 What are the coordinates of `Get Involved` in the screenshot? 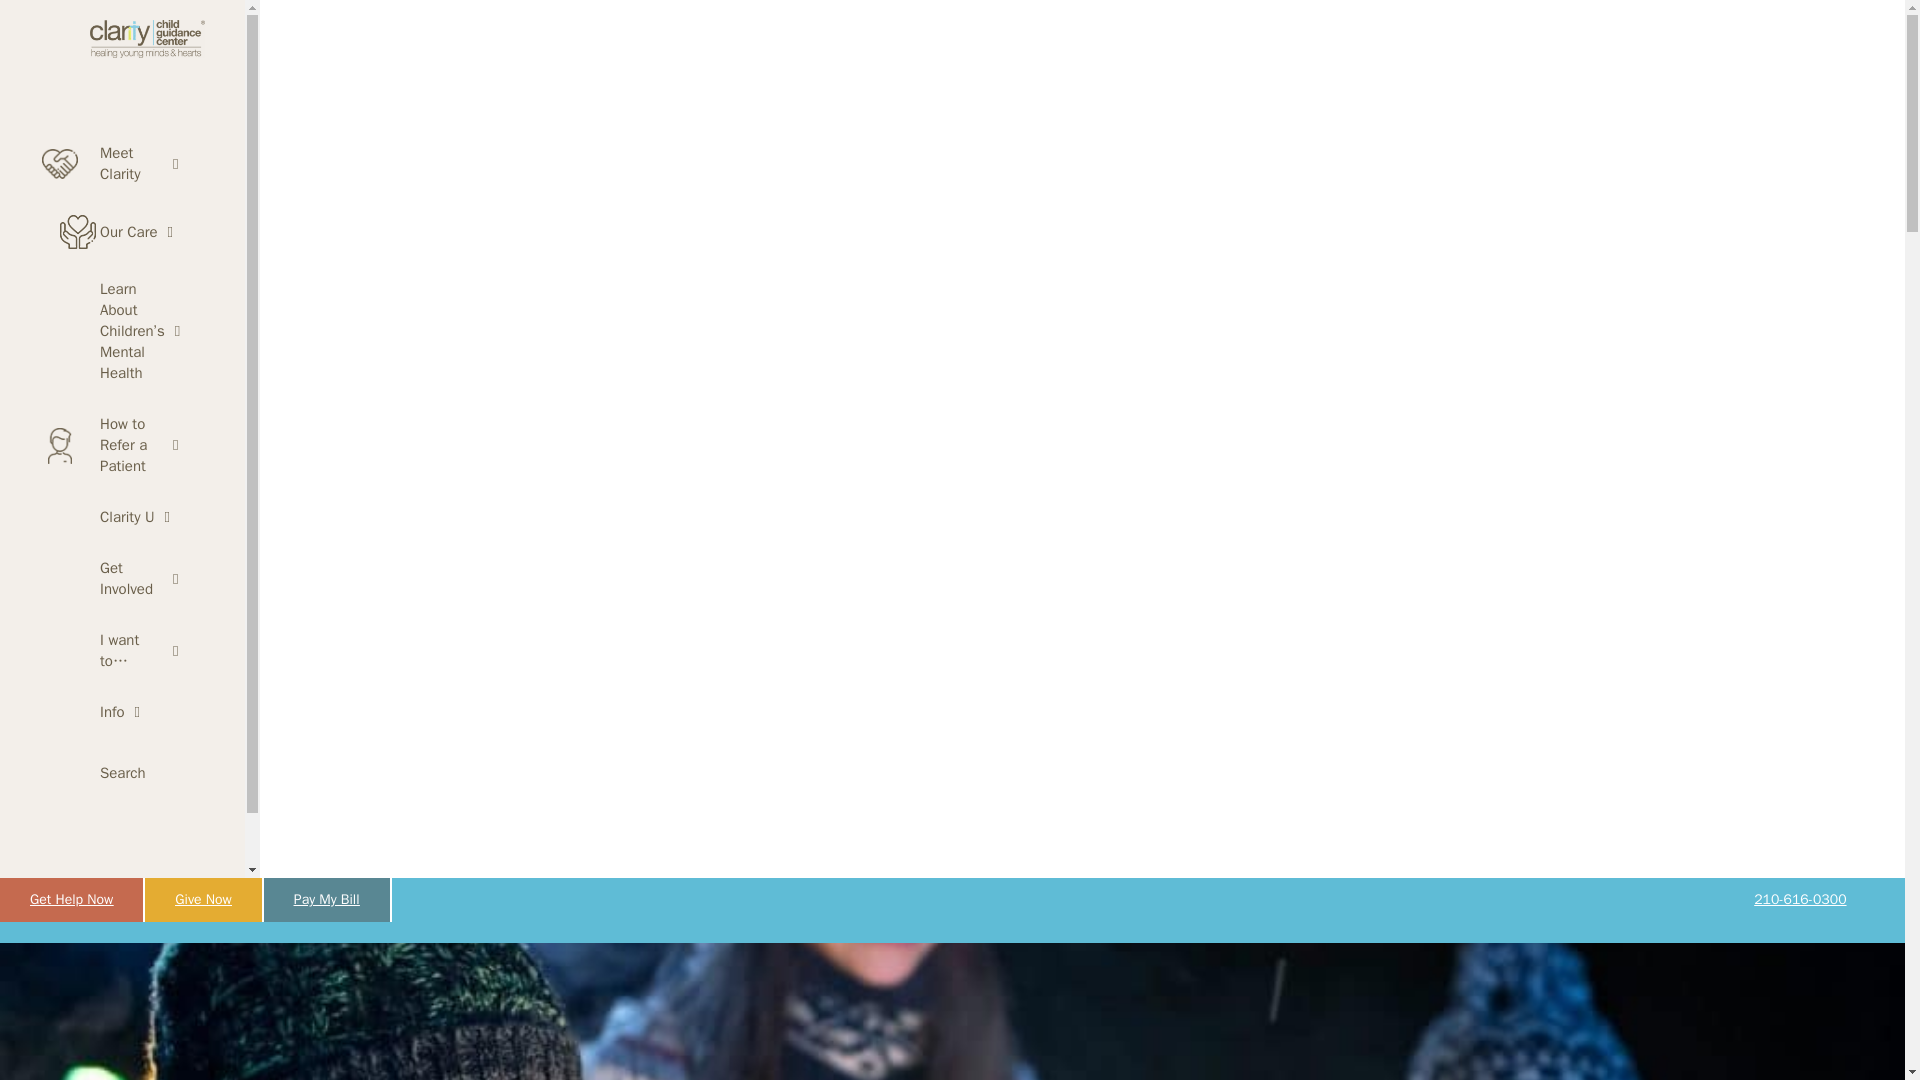 It's located at (112, 578).